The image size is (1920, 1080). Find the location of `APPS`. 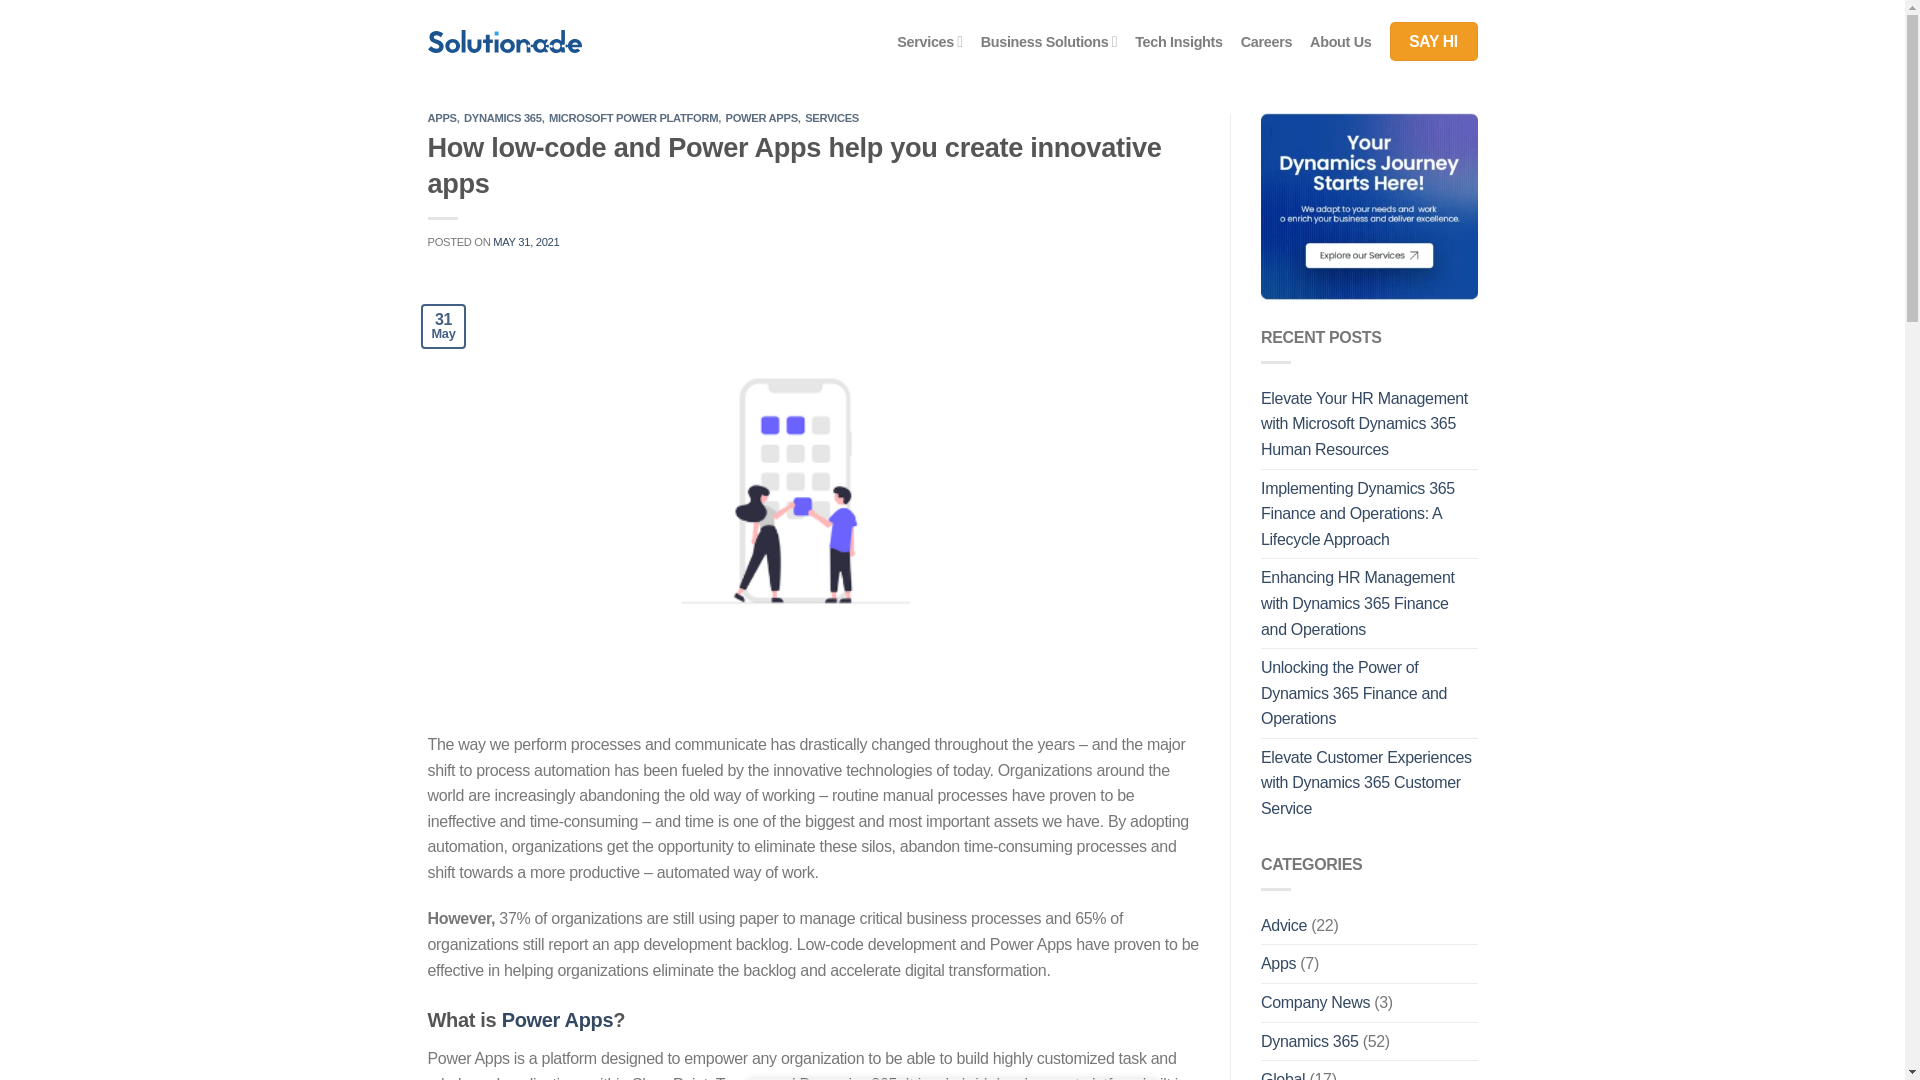

APPS is located at coordinates (442, 118).